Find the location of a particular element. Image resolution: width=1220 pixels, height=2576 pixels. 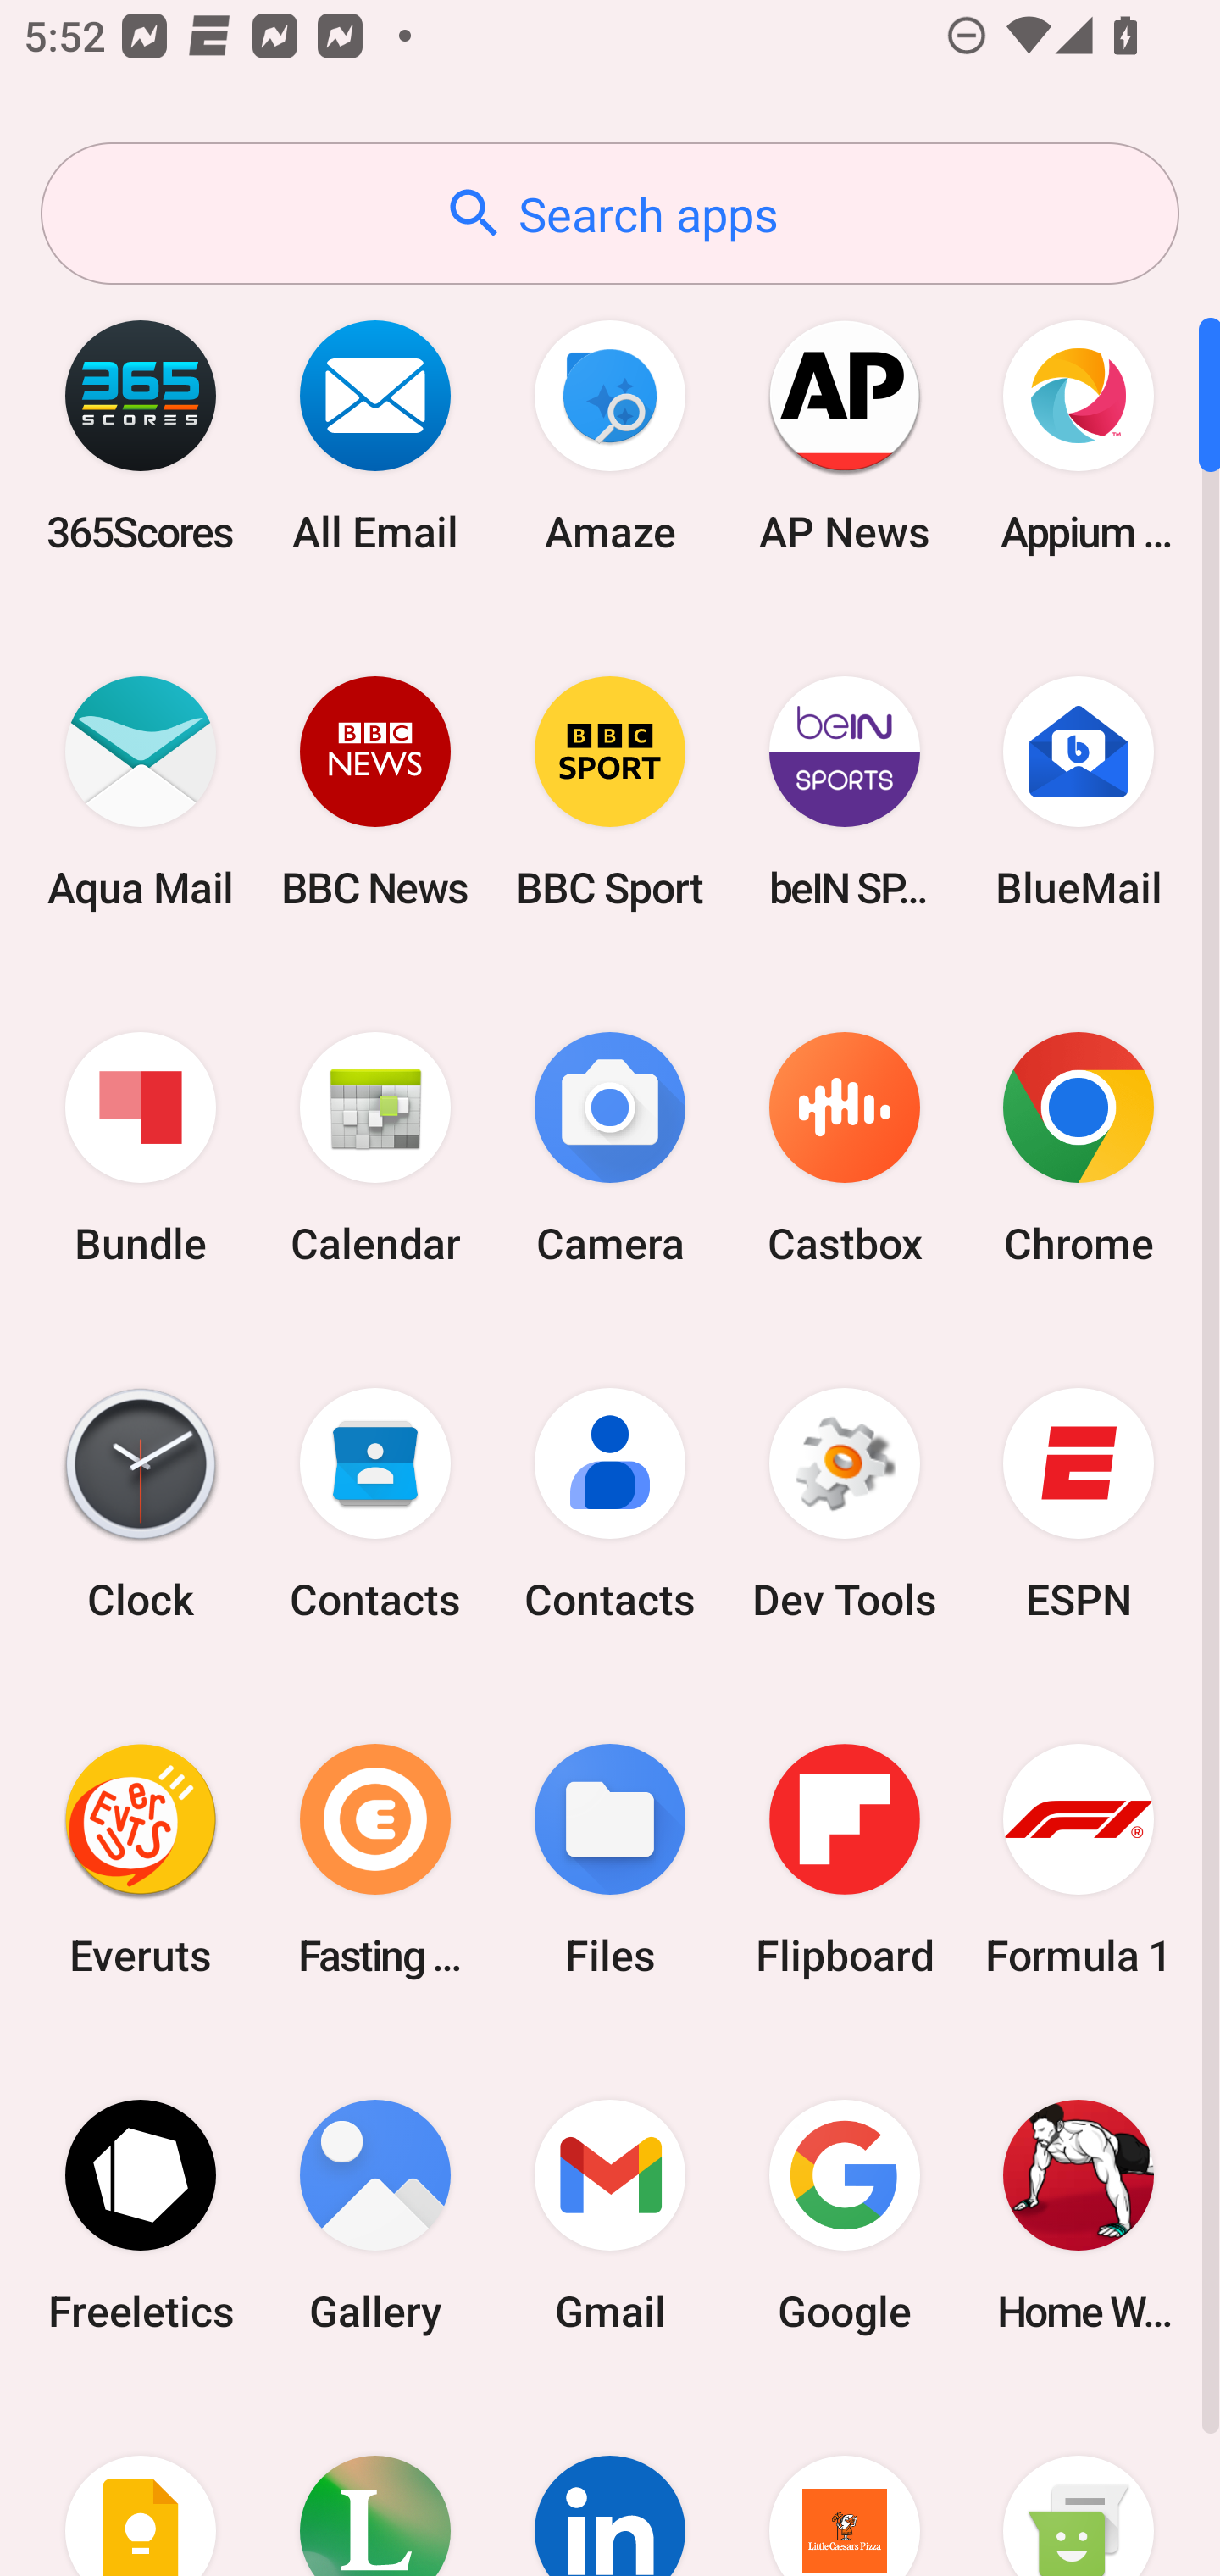

Home Workout is located at coordinates (1079, 2215).